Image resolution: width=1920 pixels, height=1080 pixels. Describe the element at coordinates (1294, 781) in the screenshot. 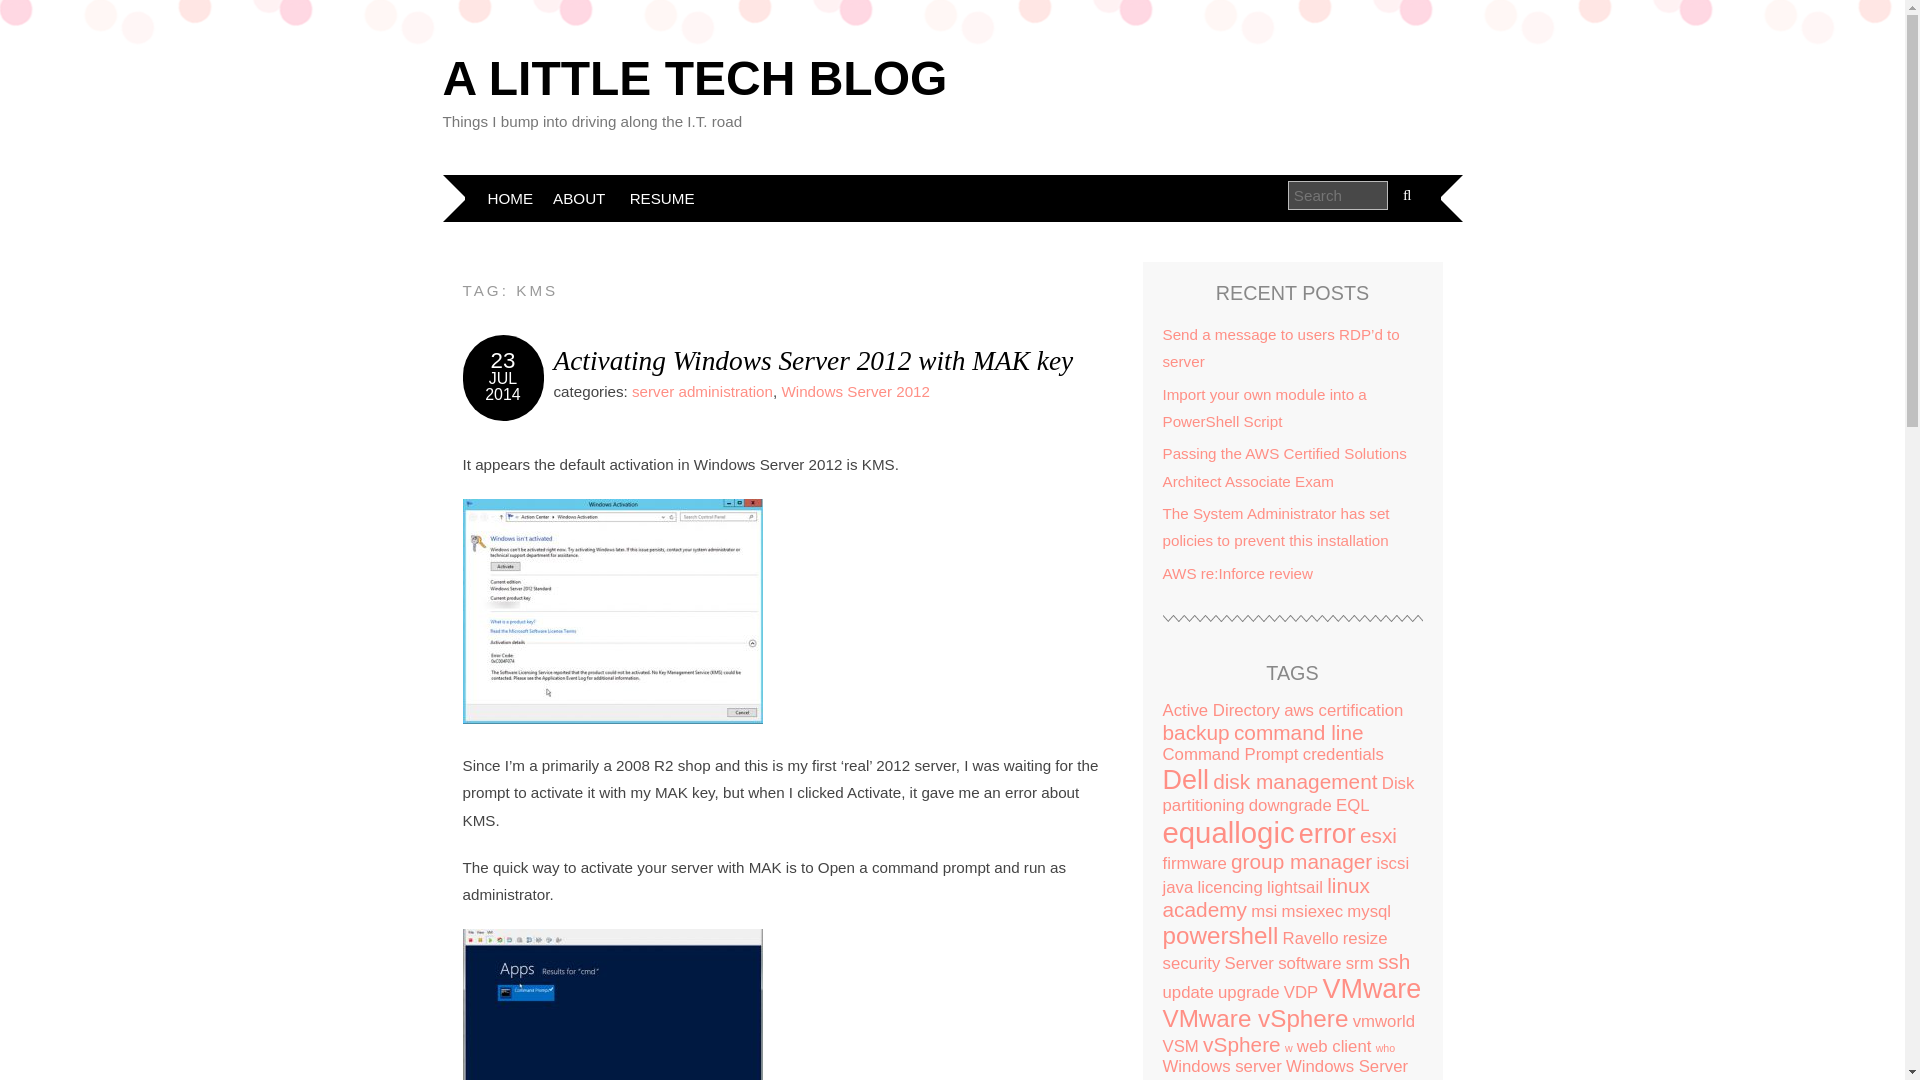

I see `disk management` at that location.